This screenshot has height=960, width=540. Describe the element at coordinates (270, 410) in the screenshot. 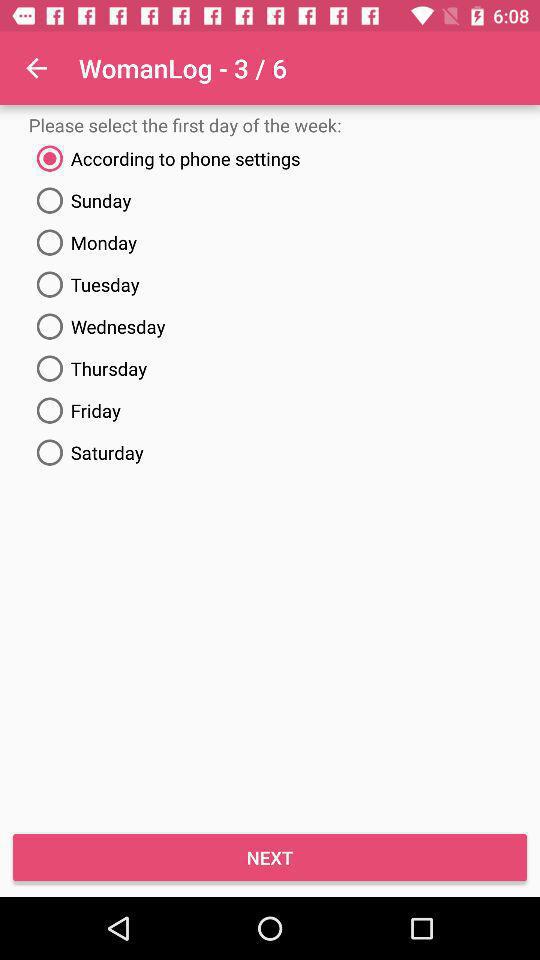

I see `open friday item` at that location.